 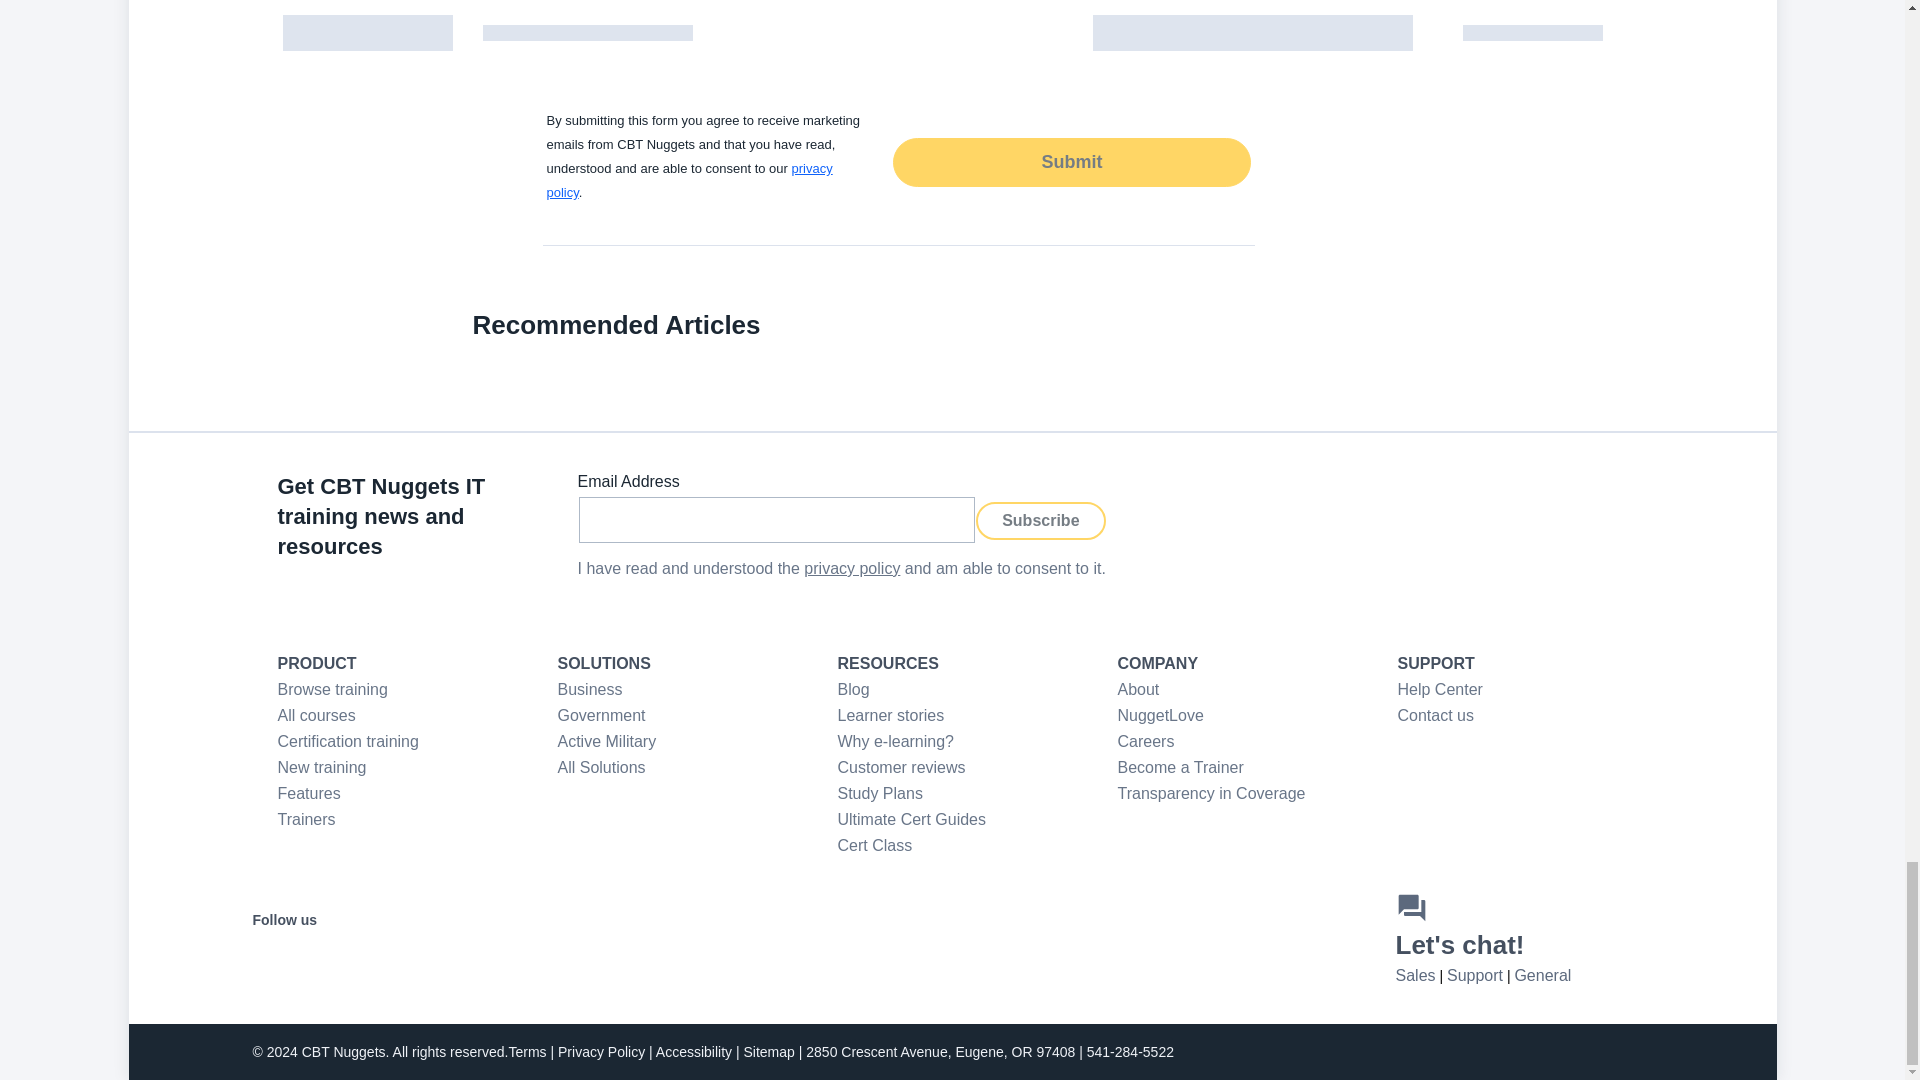 I want to click on New training, so click(x=322, y=768).